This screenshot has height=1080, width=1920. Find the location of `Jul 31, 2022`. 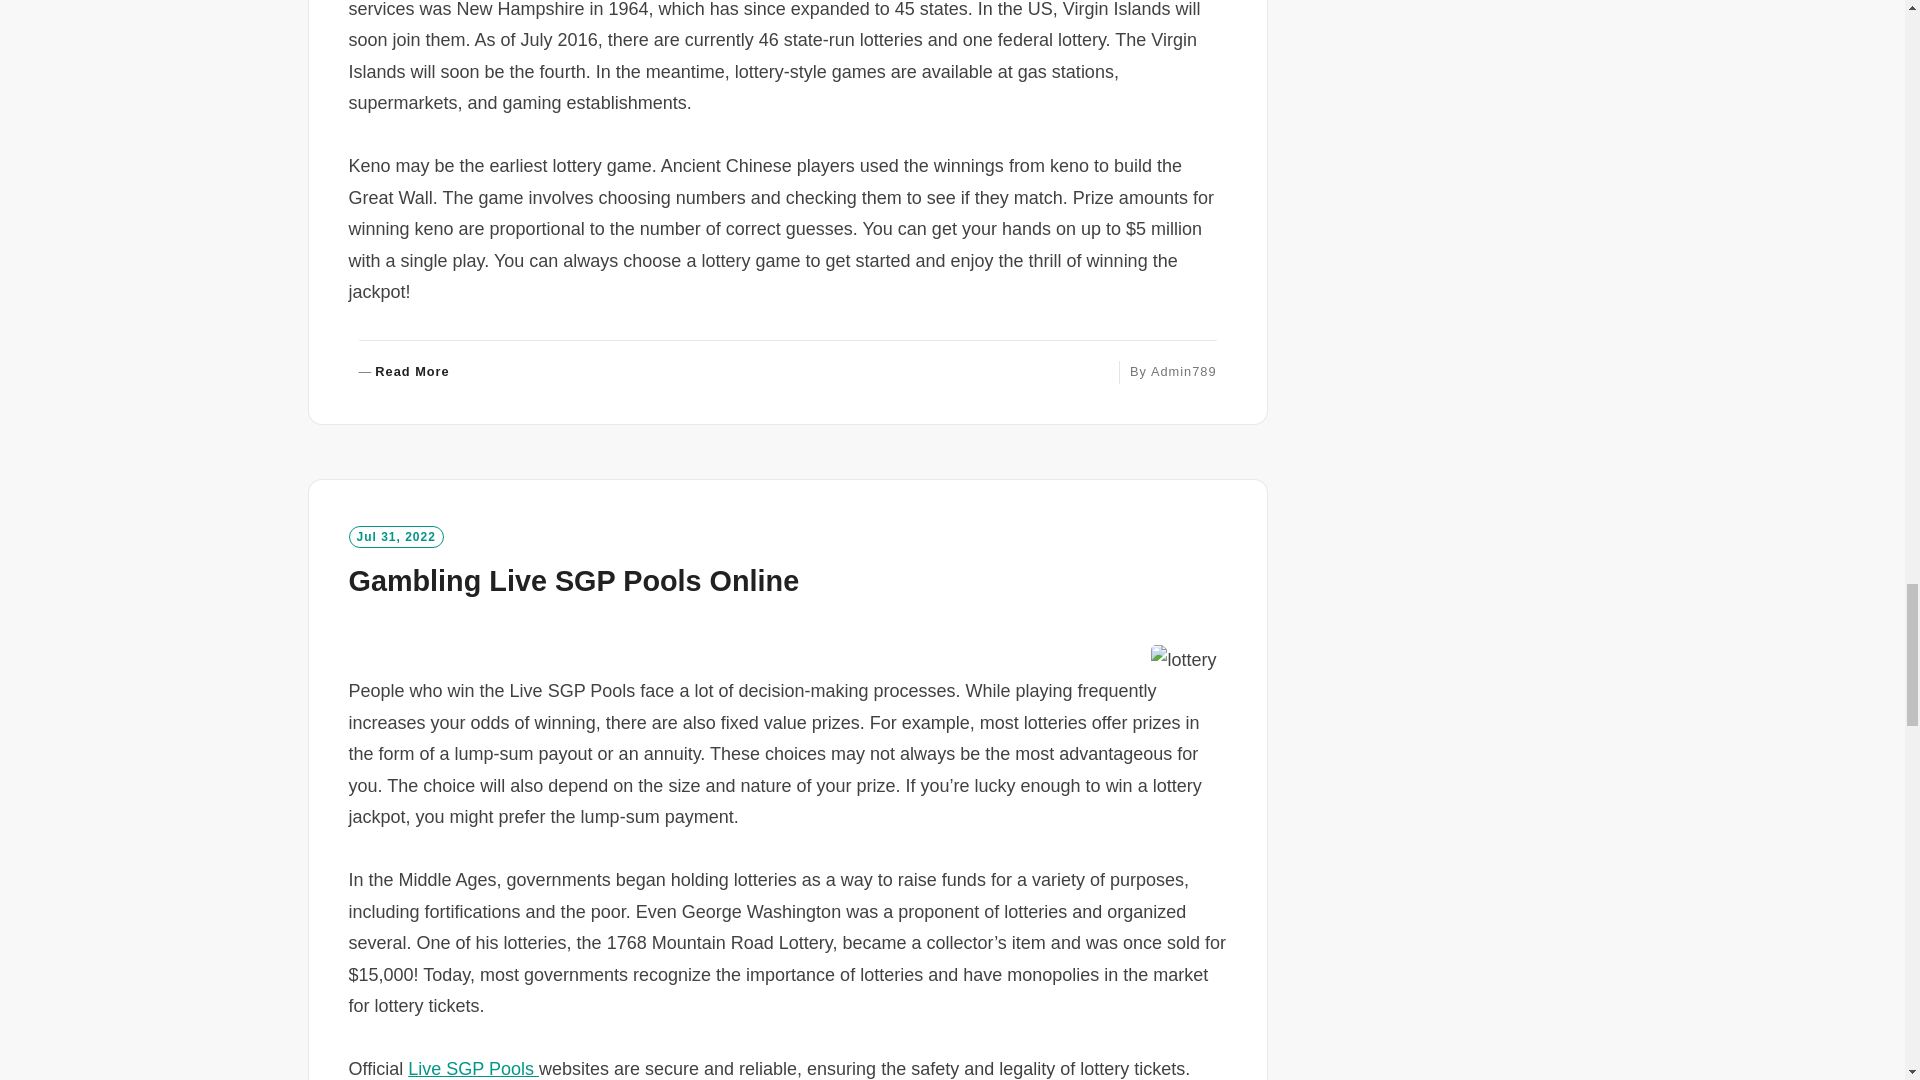

Jul 31, 2022 is located at coordinates (395, 536).